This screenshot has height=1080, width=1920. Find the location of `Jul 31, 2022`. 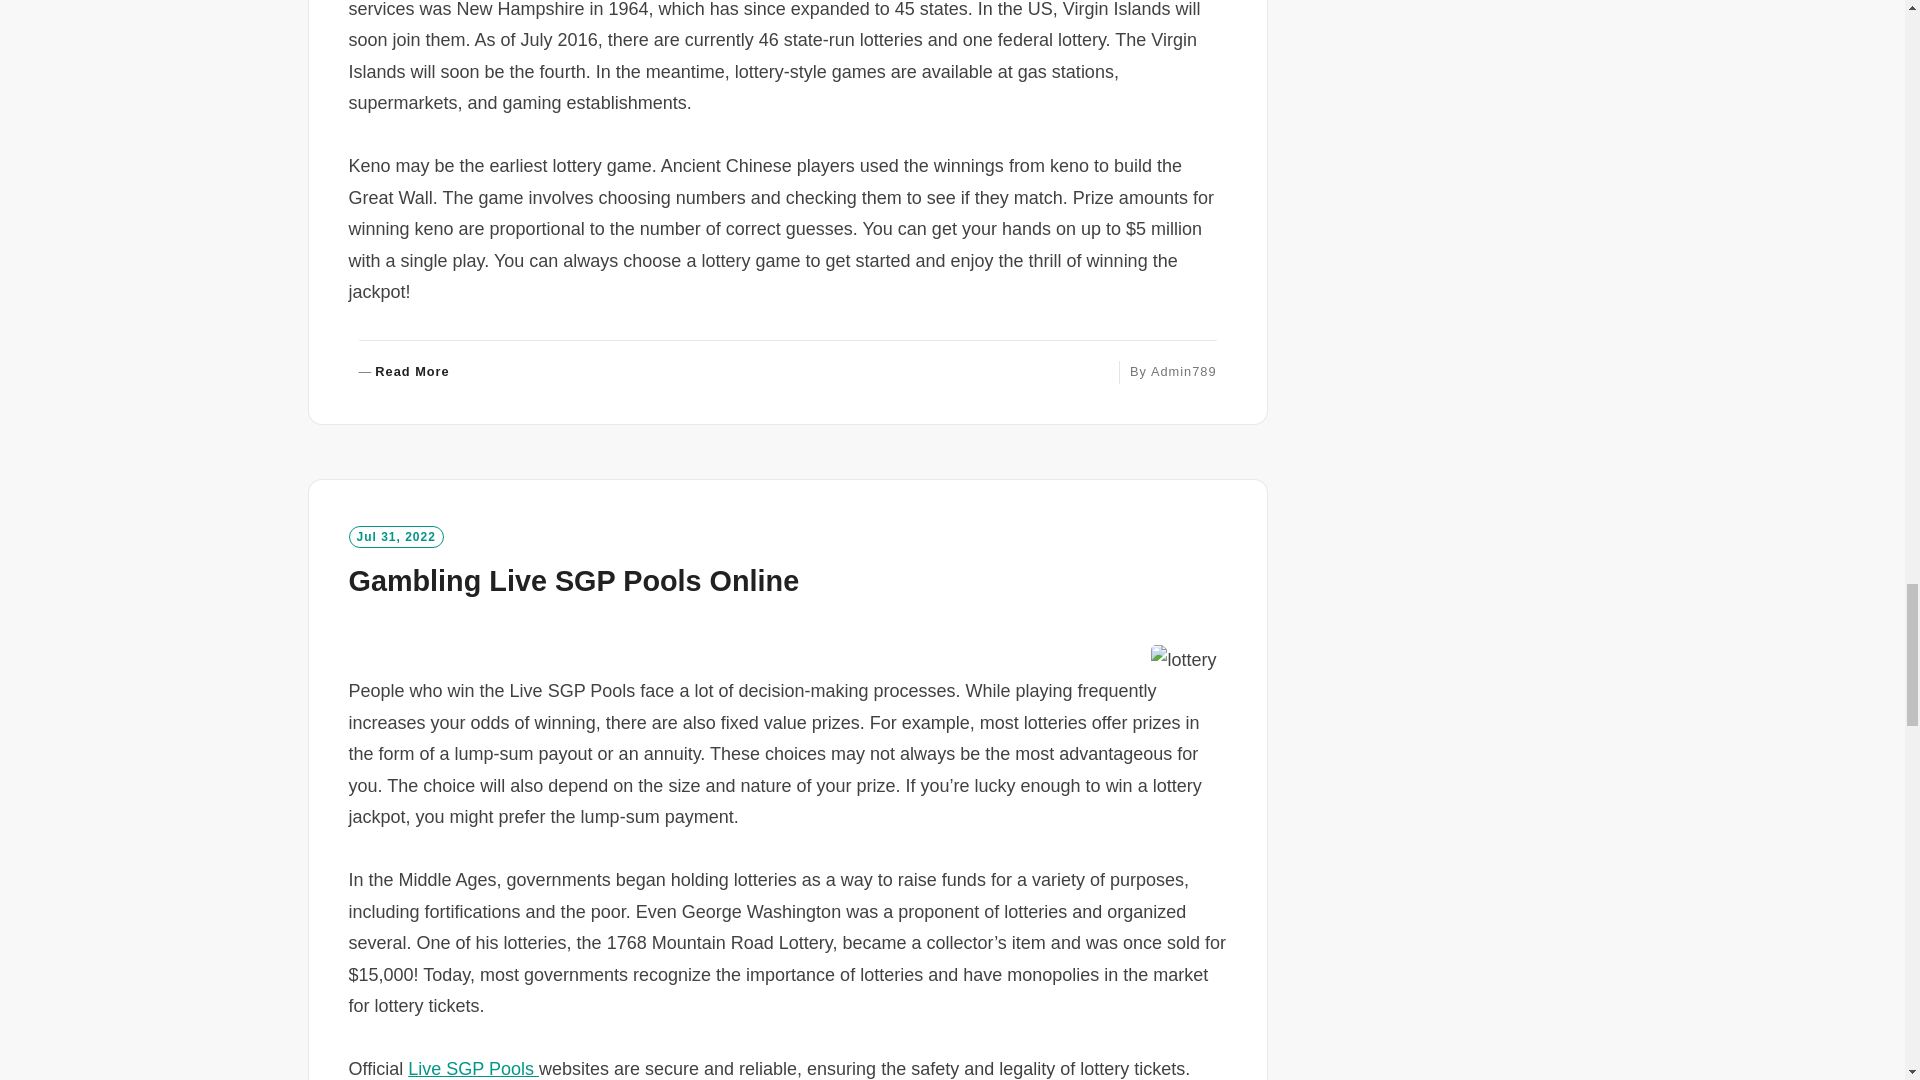

Jul 31, 2022 is located at coordinates (395, 536).